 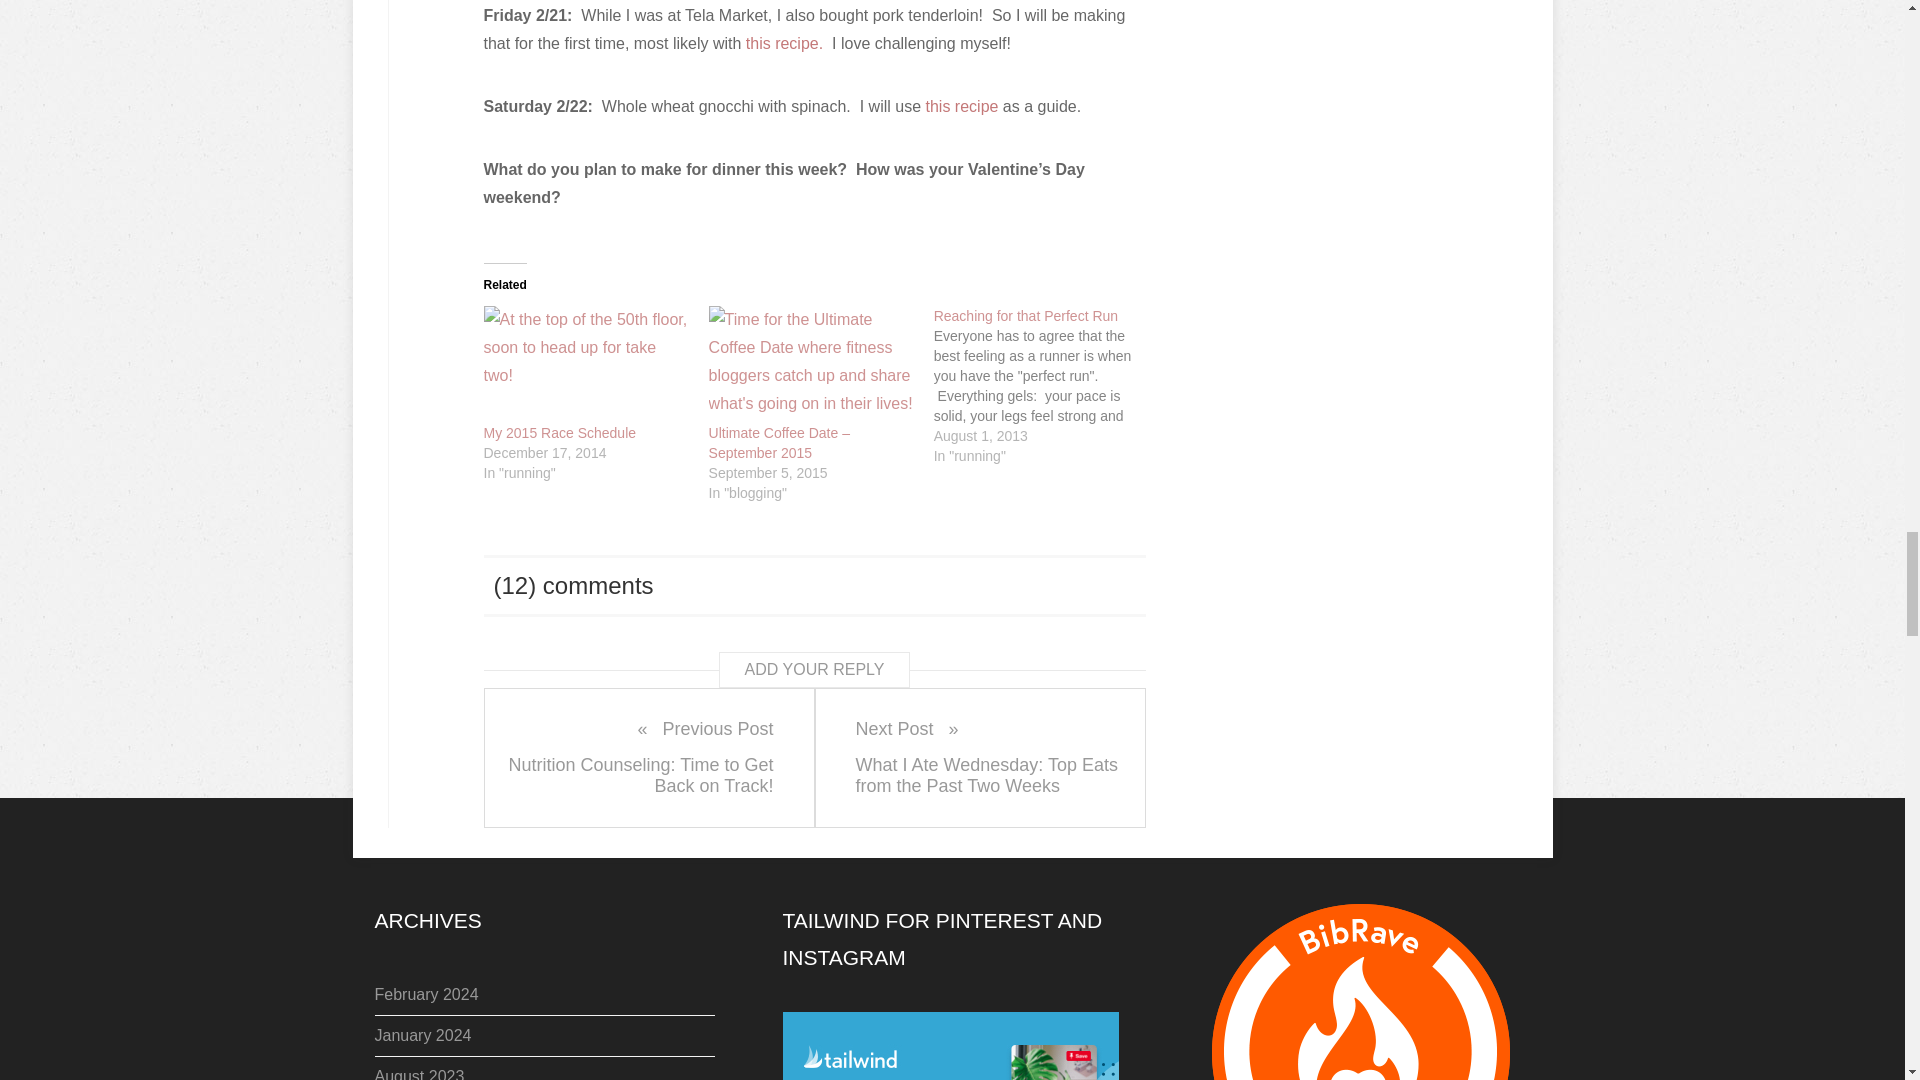 What do you see at coordinates (962, 106) in the screenshot?
I see `this recipe` at bounding box center [962, 106].